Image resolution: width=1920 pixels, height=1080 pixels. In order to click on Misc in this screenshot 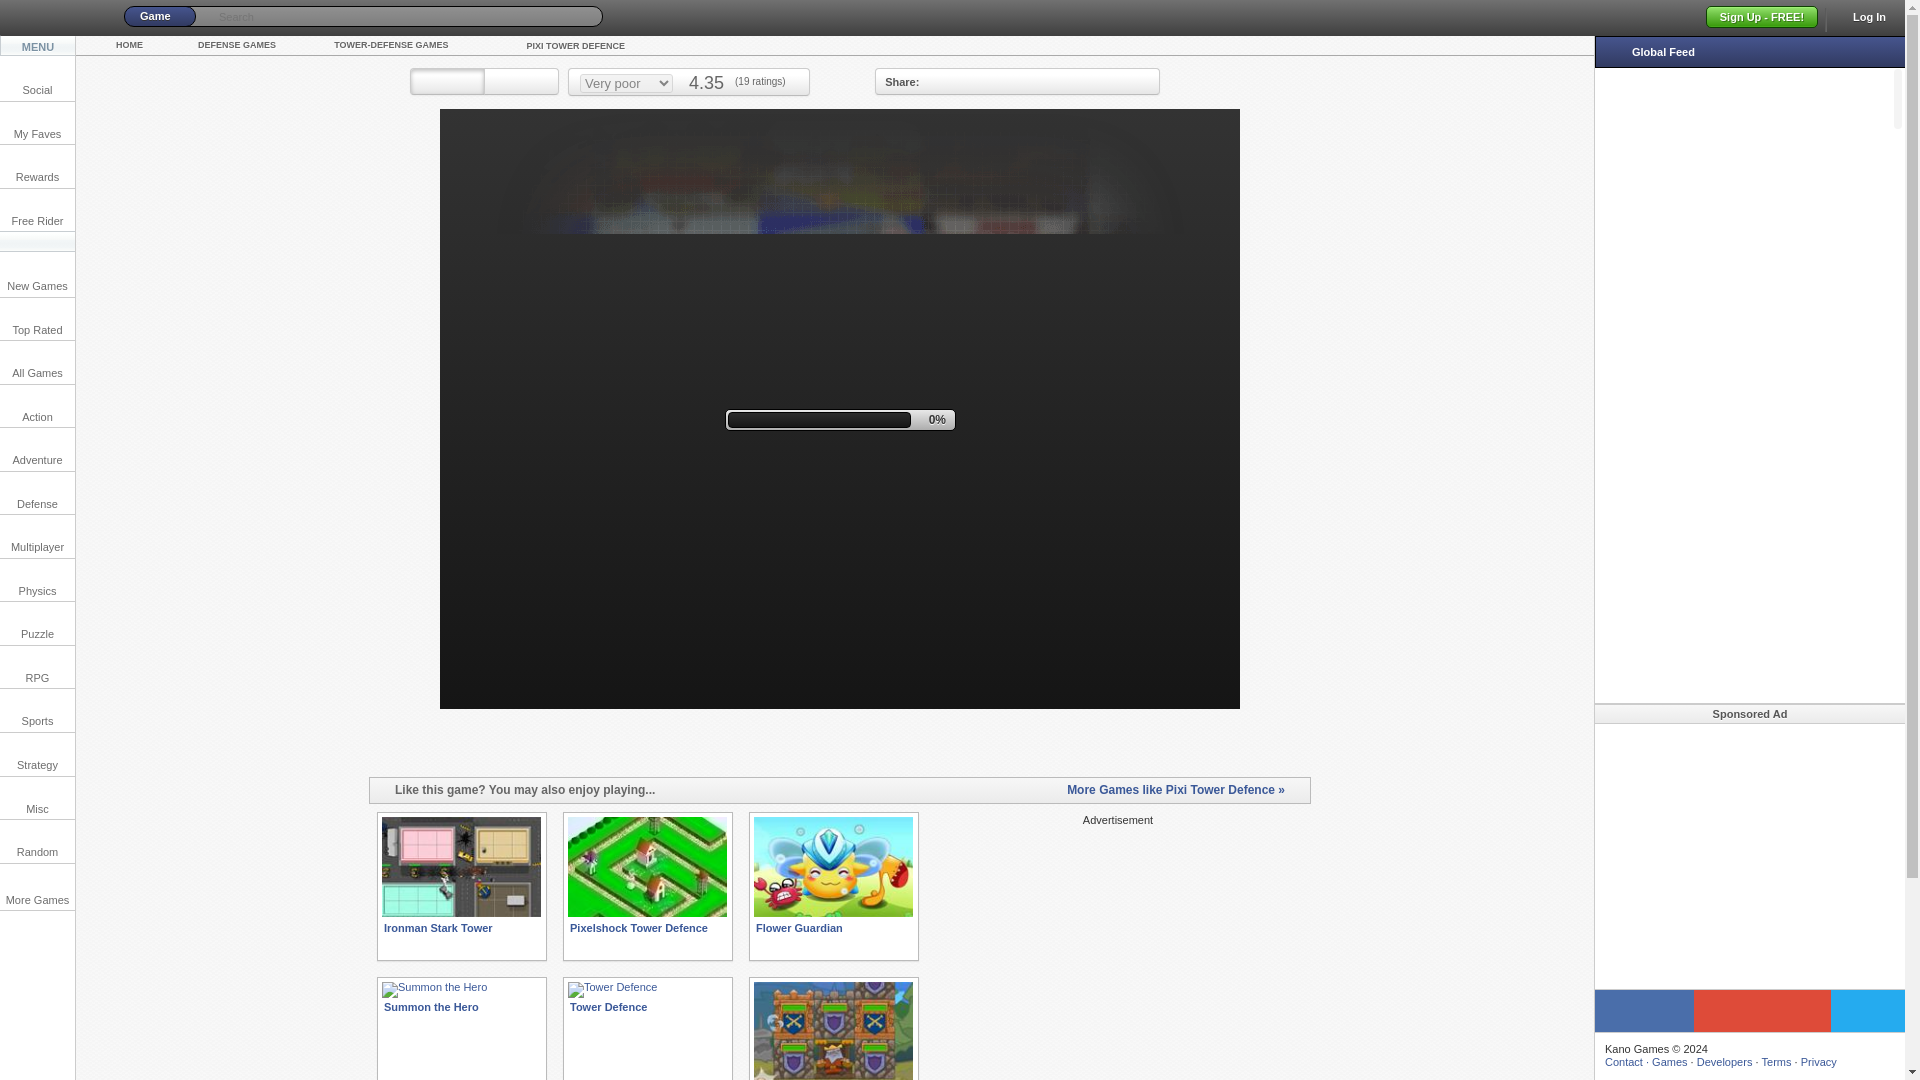, I will do `click(37, 797)`.